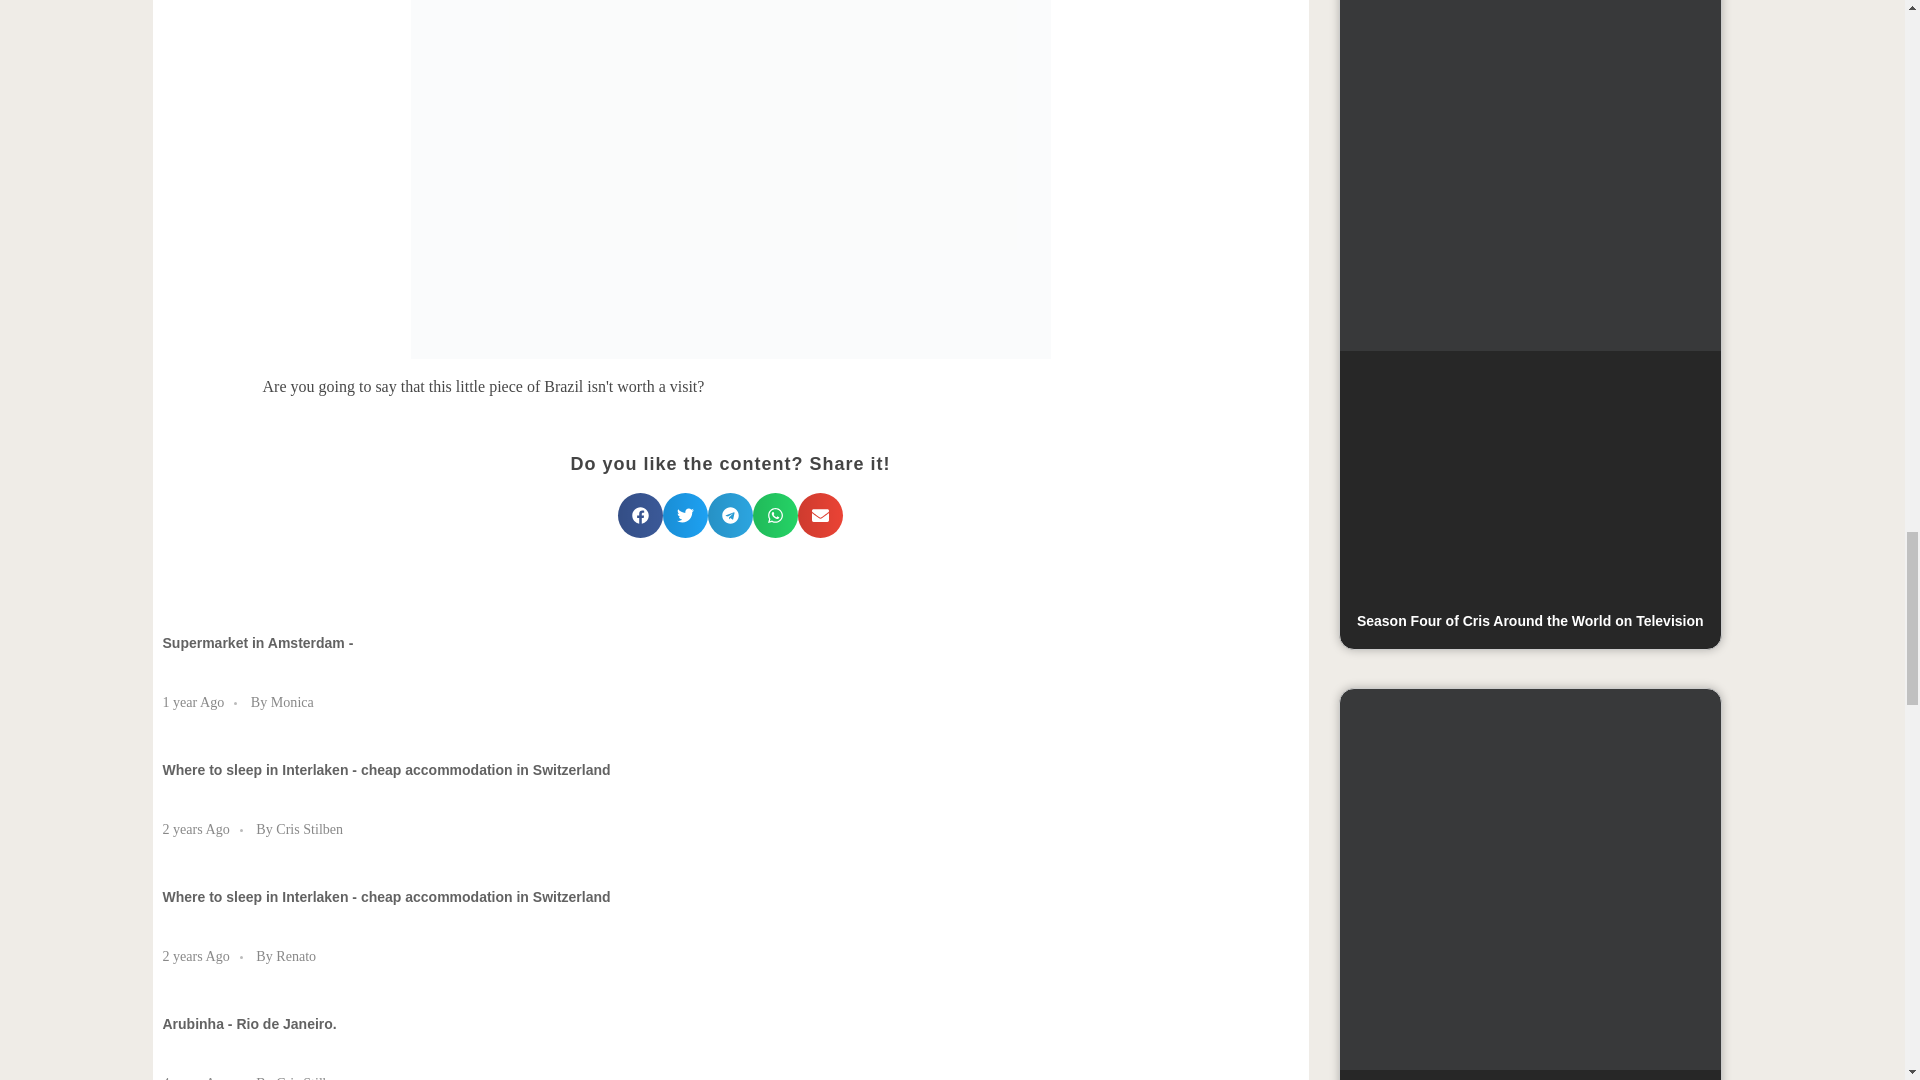 Image resolution: width=1920 pixels, height=1080 pixels. What do you see at coordinates (257, 643) in the screenshot?
I see `Supermarket in Amsterdam -` at bounding box center [257, 643].